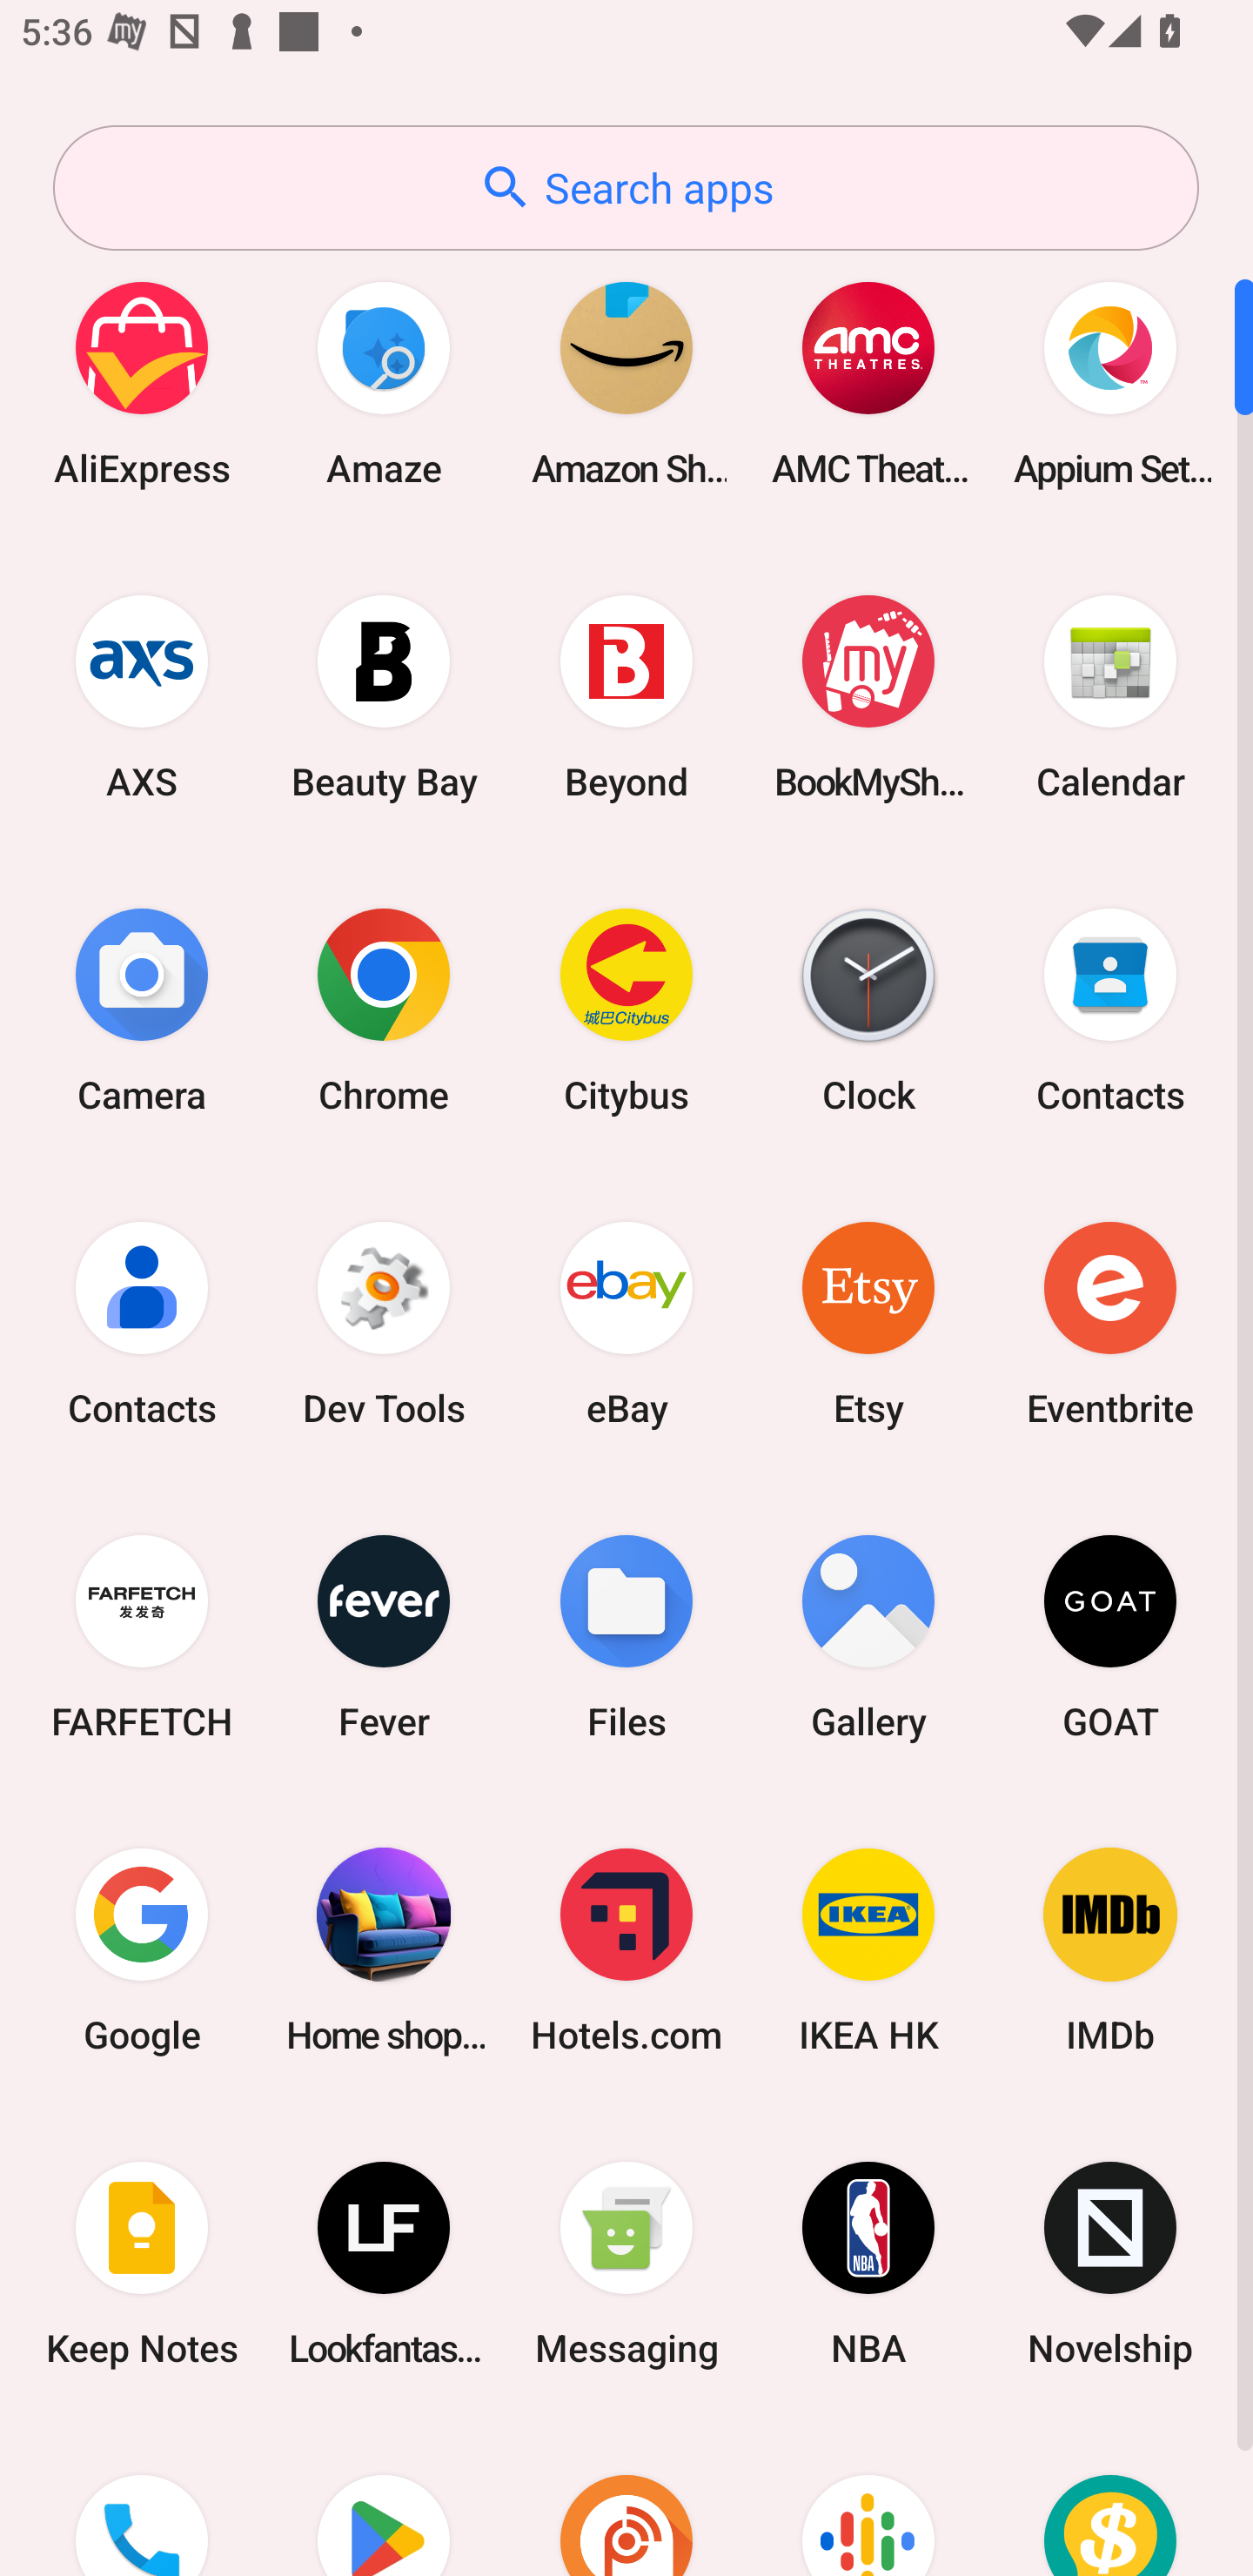 This screenshot has width=1253, height=2576. I want to click on Contacts, so click(142, 1323).